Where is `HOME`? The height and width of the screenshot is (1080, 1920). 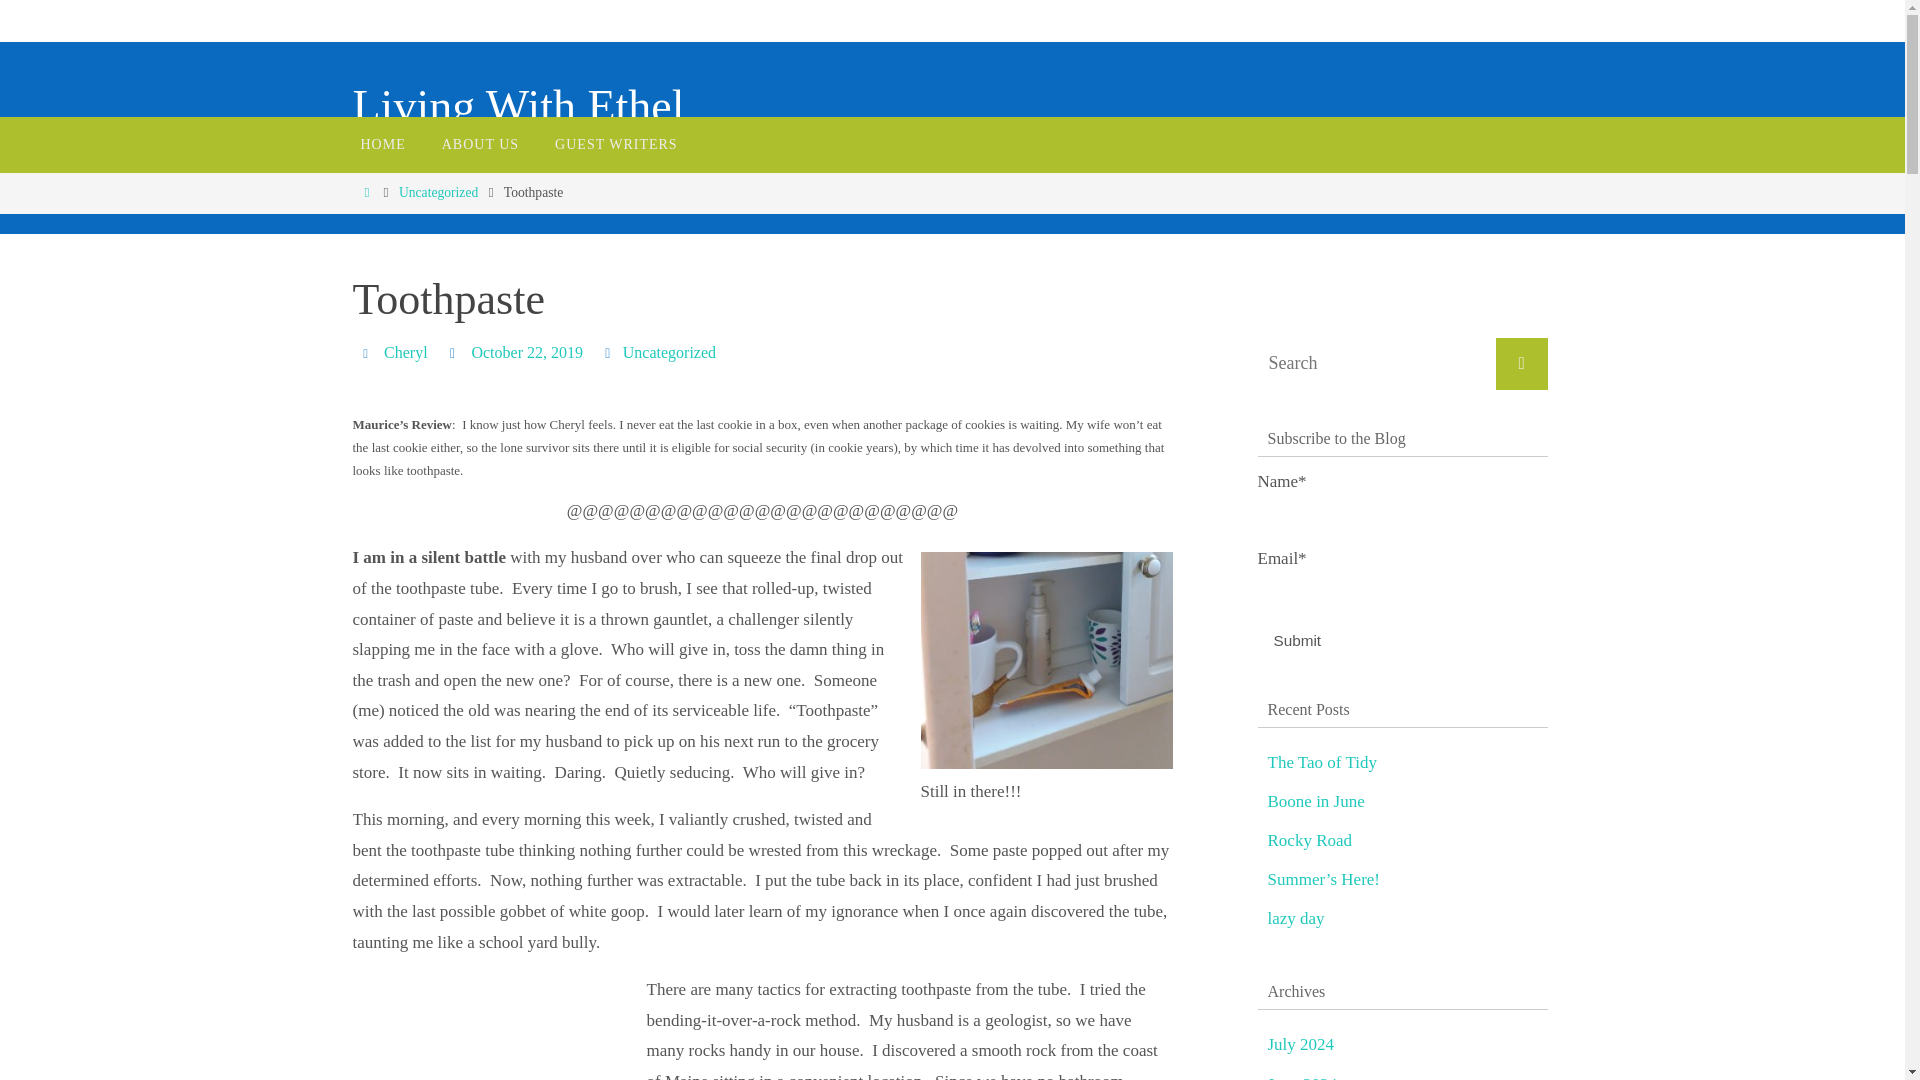 HOME is located at coordinates (382, 144).